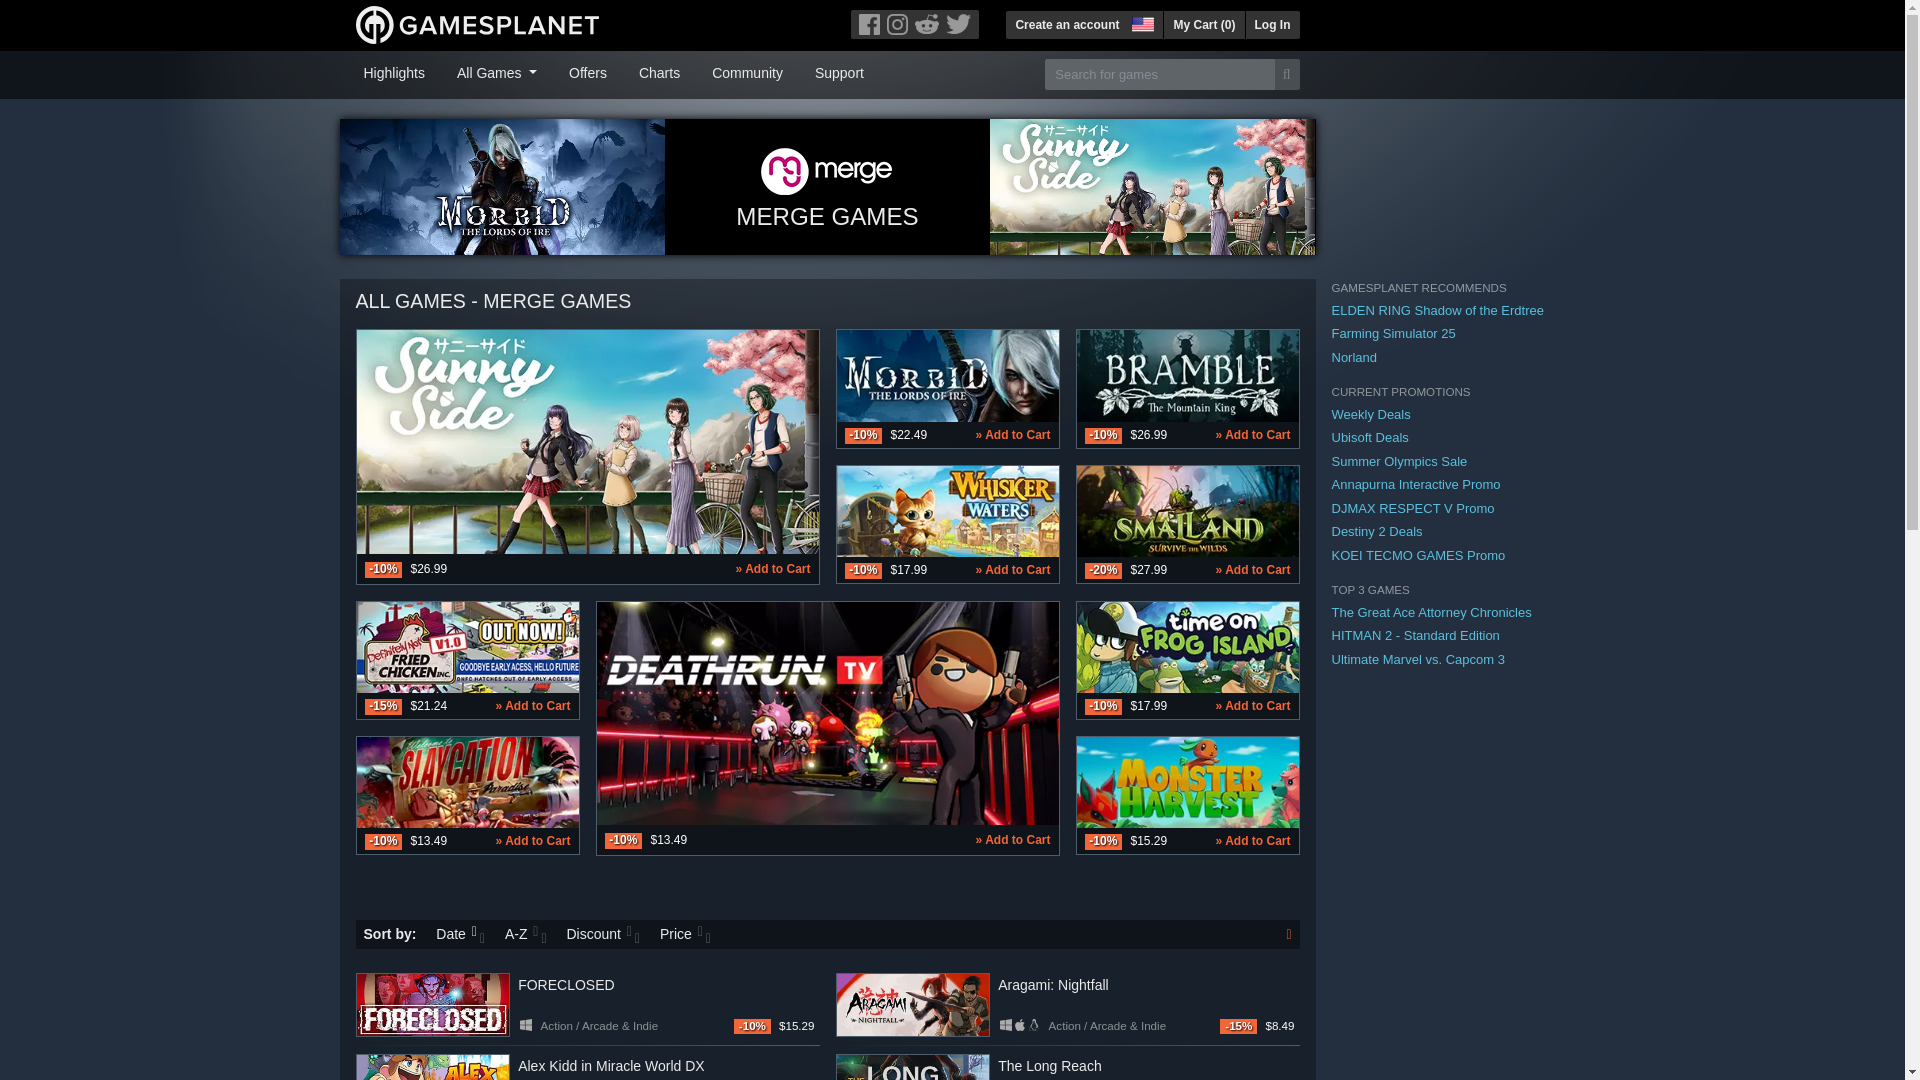  I want to click on Alex Kidd in Miracle World DX, so click(432, 1067).